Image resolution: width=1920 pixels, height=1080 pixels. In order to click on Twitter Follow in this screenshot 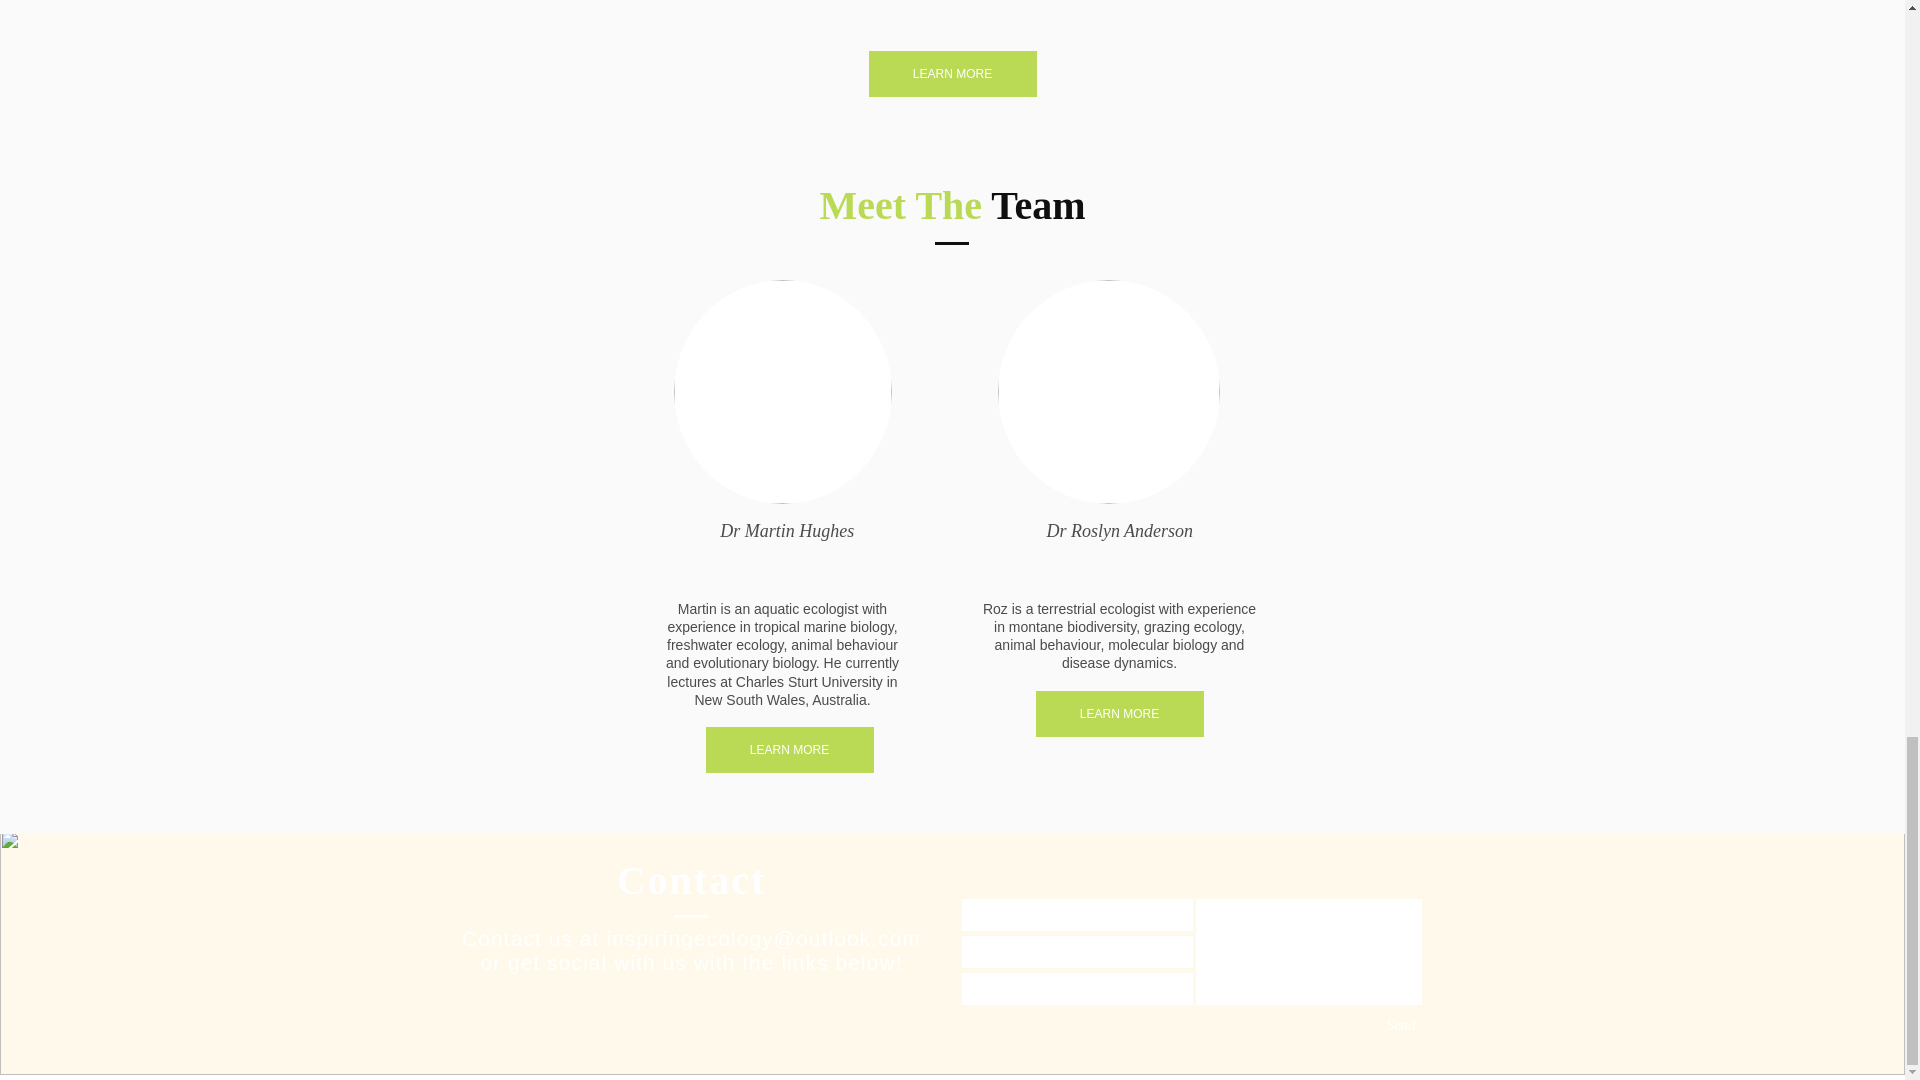, I will do `click(1115, 560)`.